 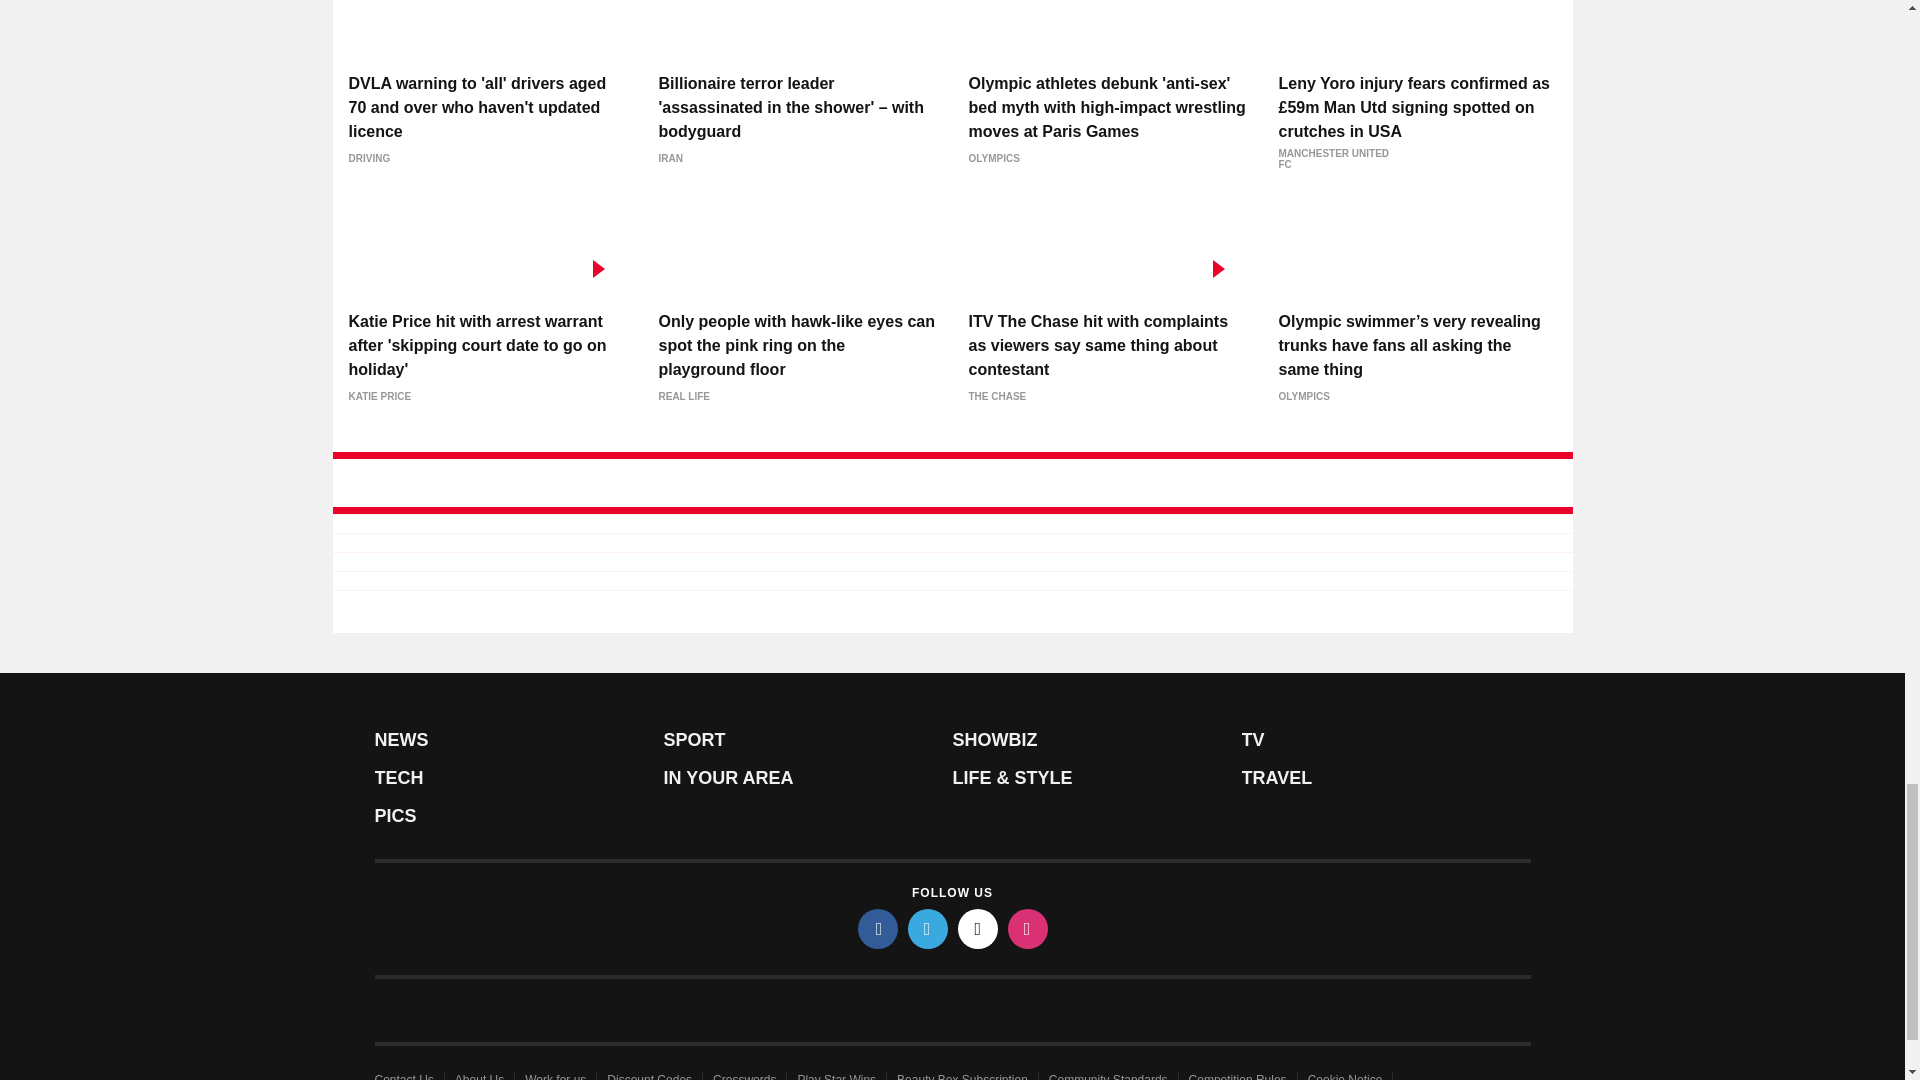 What do you see at coordinates (878, 929) in the screenshot?
I see `facebook` at bounding box center [878, 929].